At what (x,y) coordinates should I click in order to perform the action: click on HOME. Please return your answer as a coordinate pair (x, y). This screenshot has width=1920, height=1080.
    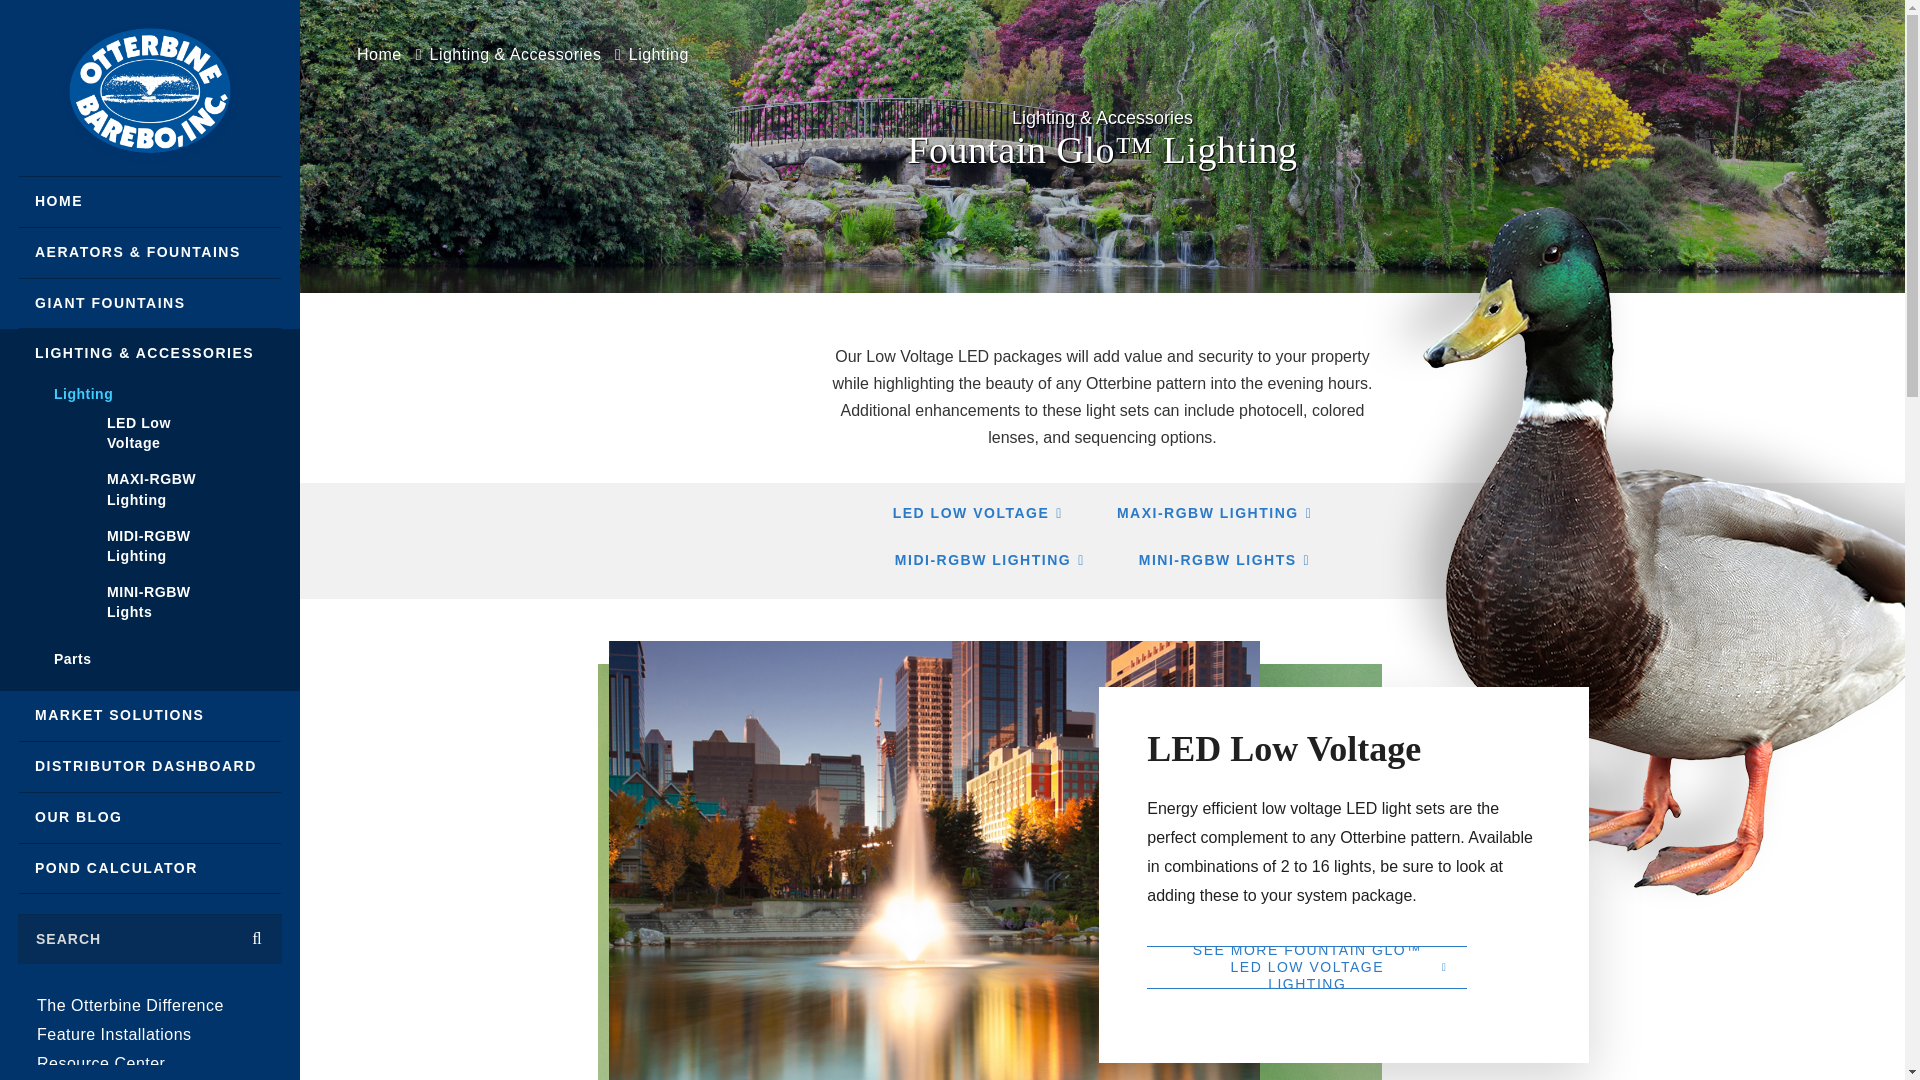
    Looking at the image, I should click on (150, 202).